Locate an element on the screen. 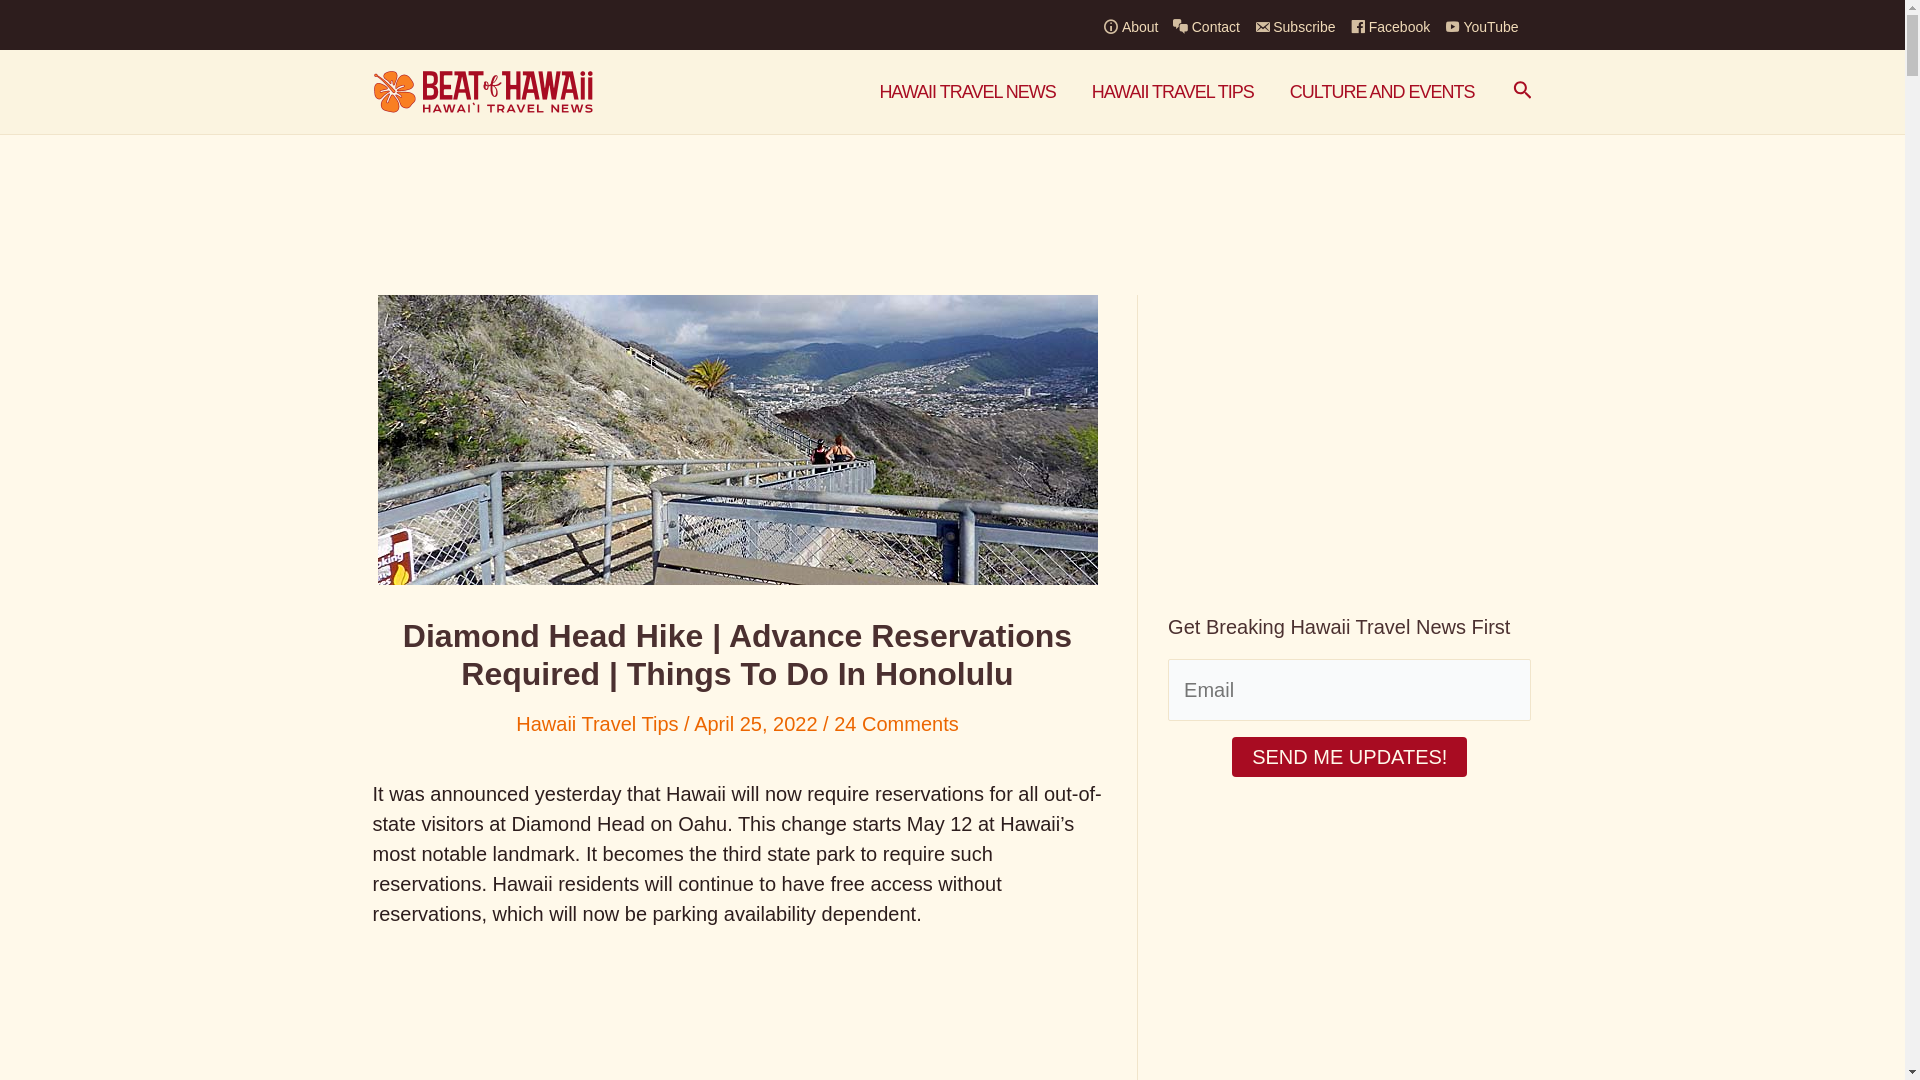 This screenshot has height=1080, width=1920. 24 Comments is located at coordinates (896, 724).